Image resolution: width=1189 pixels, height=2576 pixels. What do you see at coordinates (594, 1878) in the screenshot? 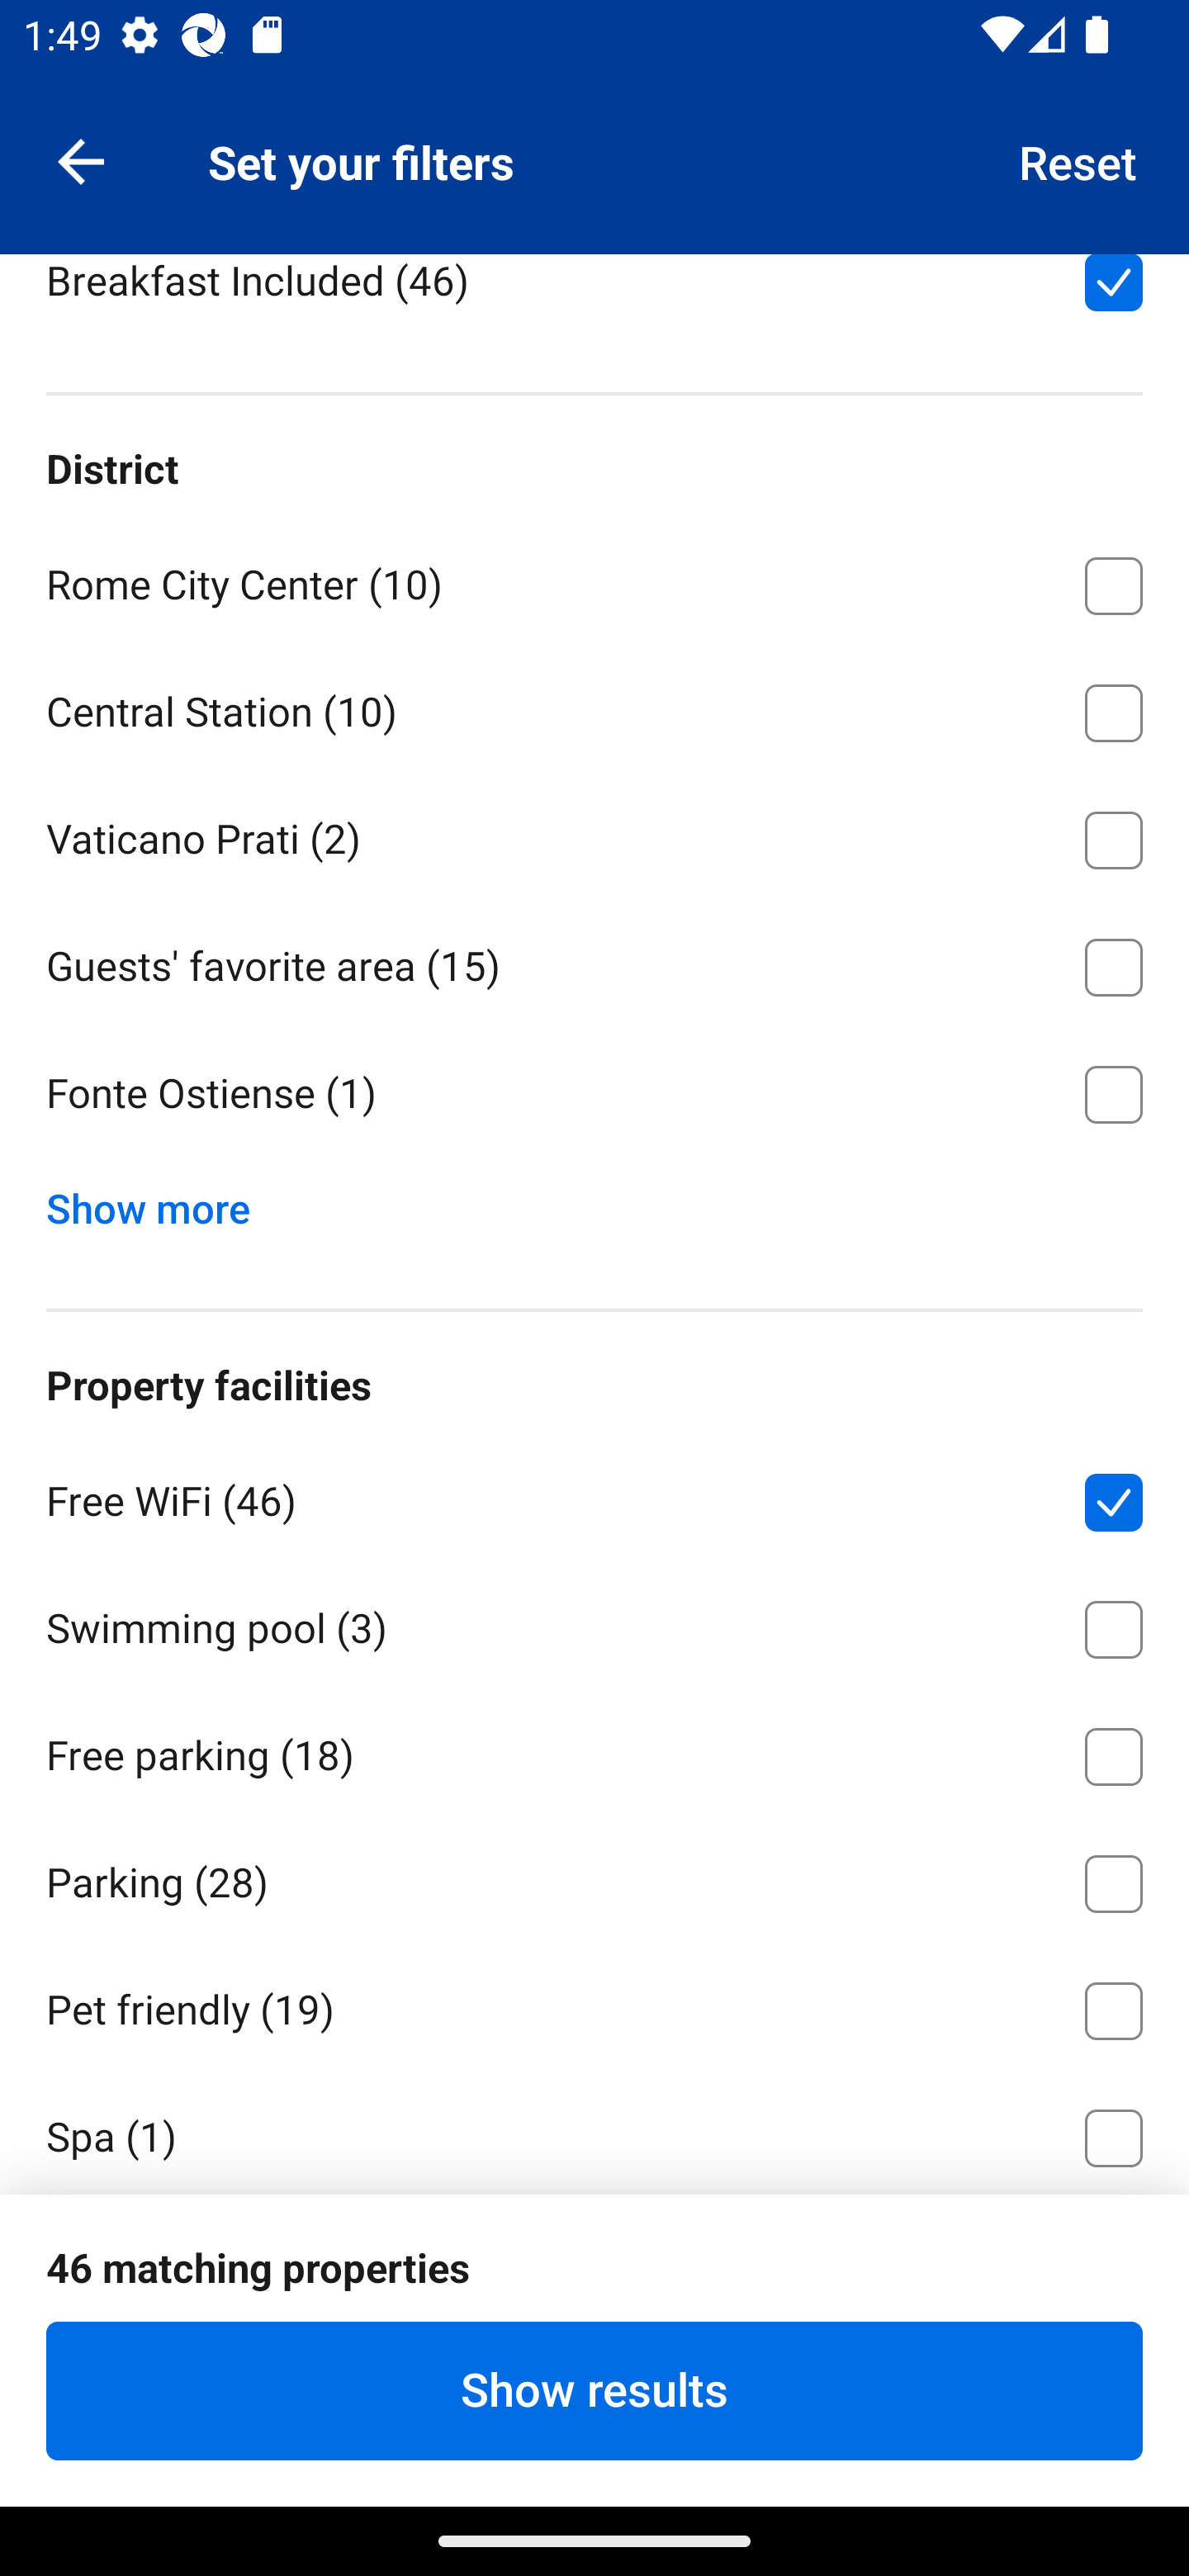
I see `Parking ⁦(28)` at bounding box center [594, 1878].